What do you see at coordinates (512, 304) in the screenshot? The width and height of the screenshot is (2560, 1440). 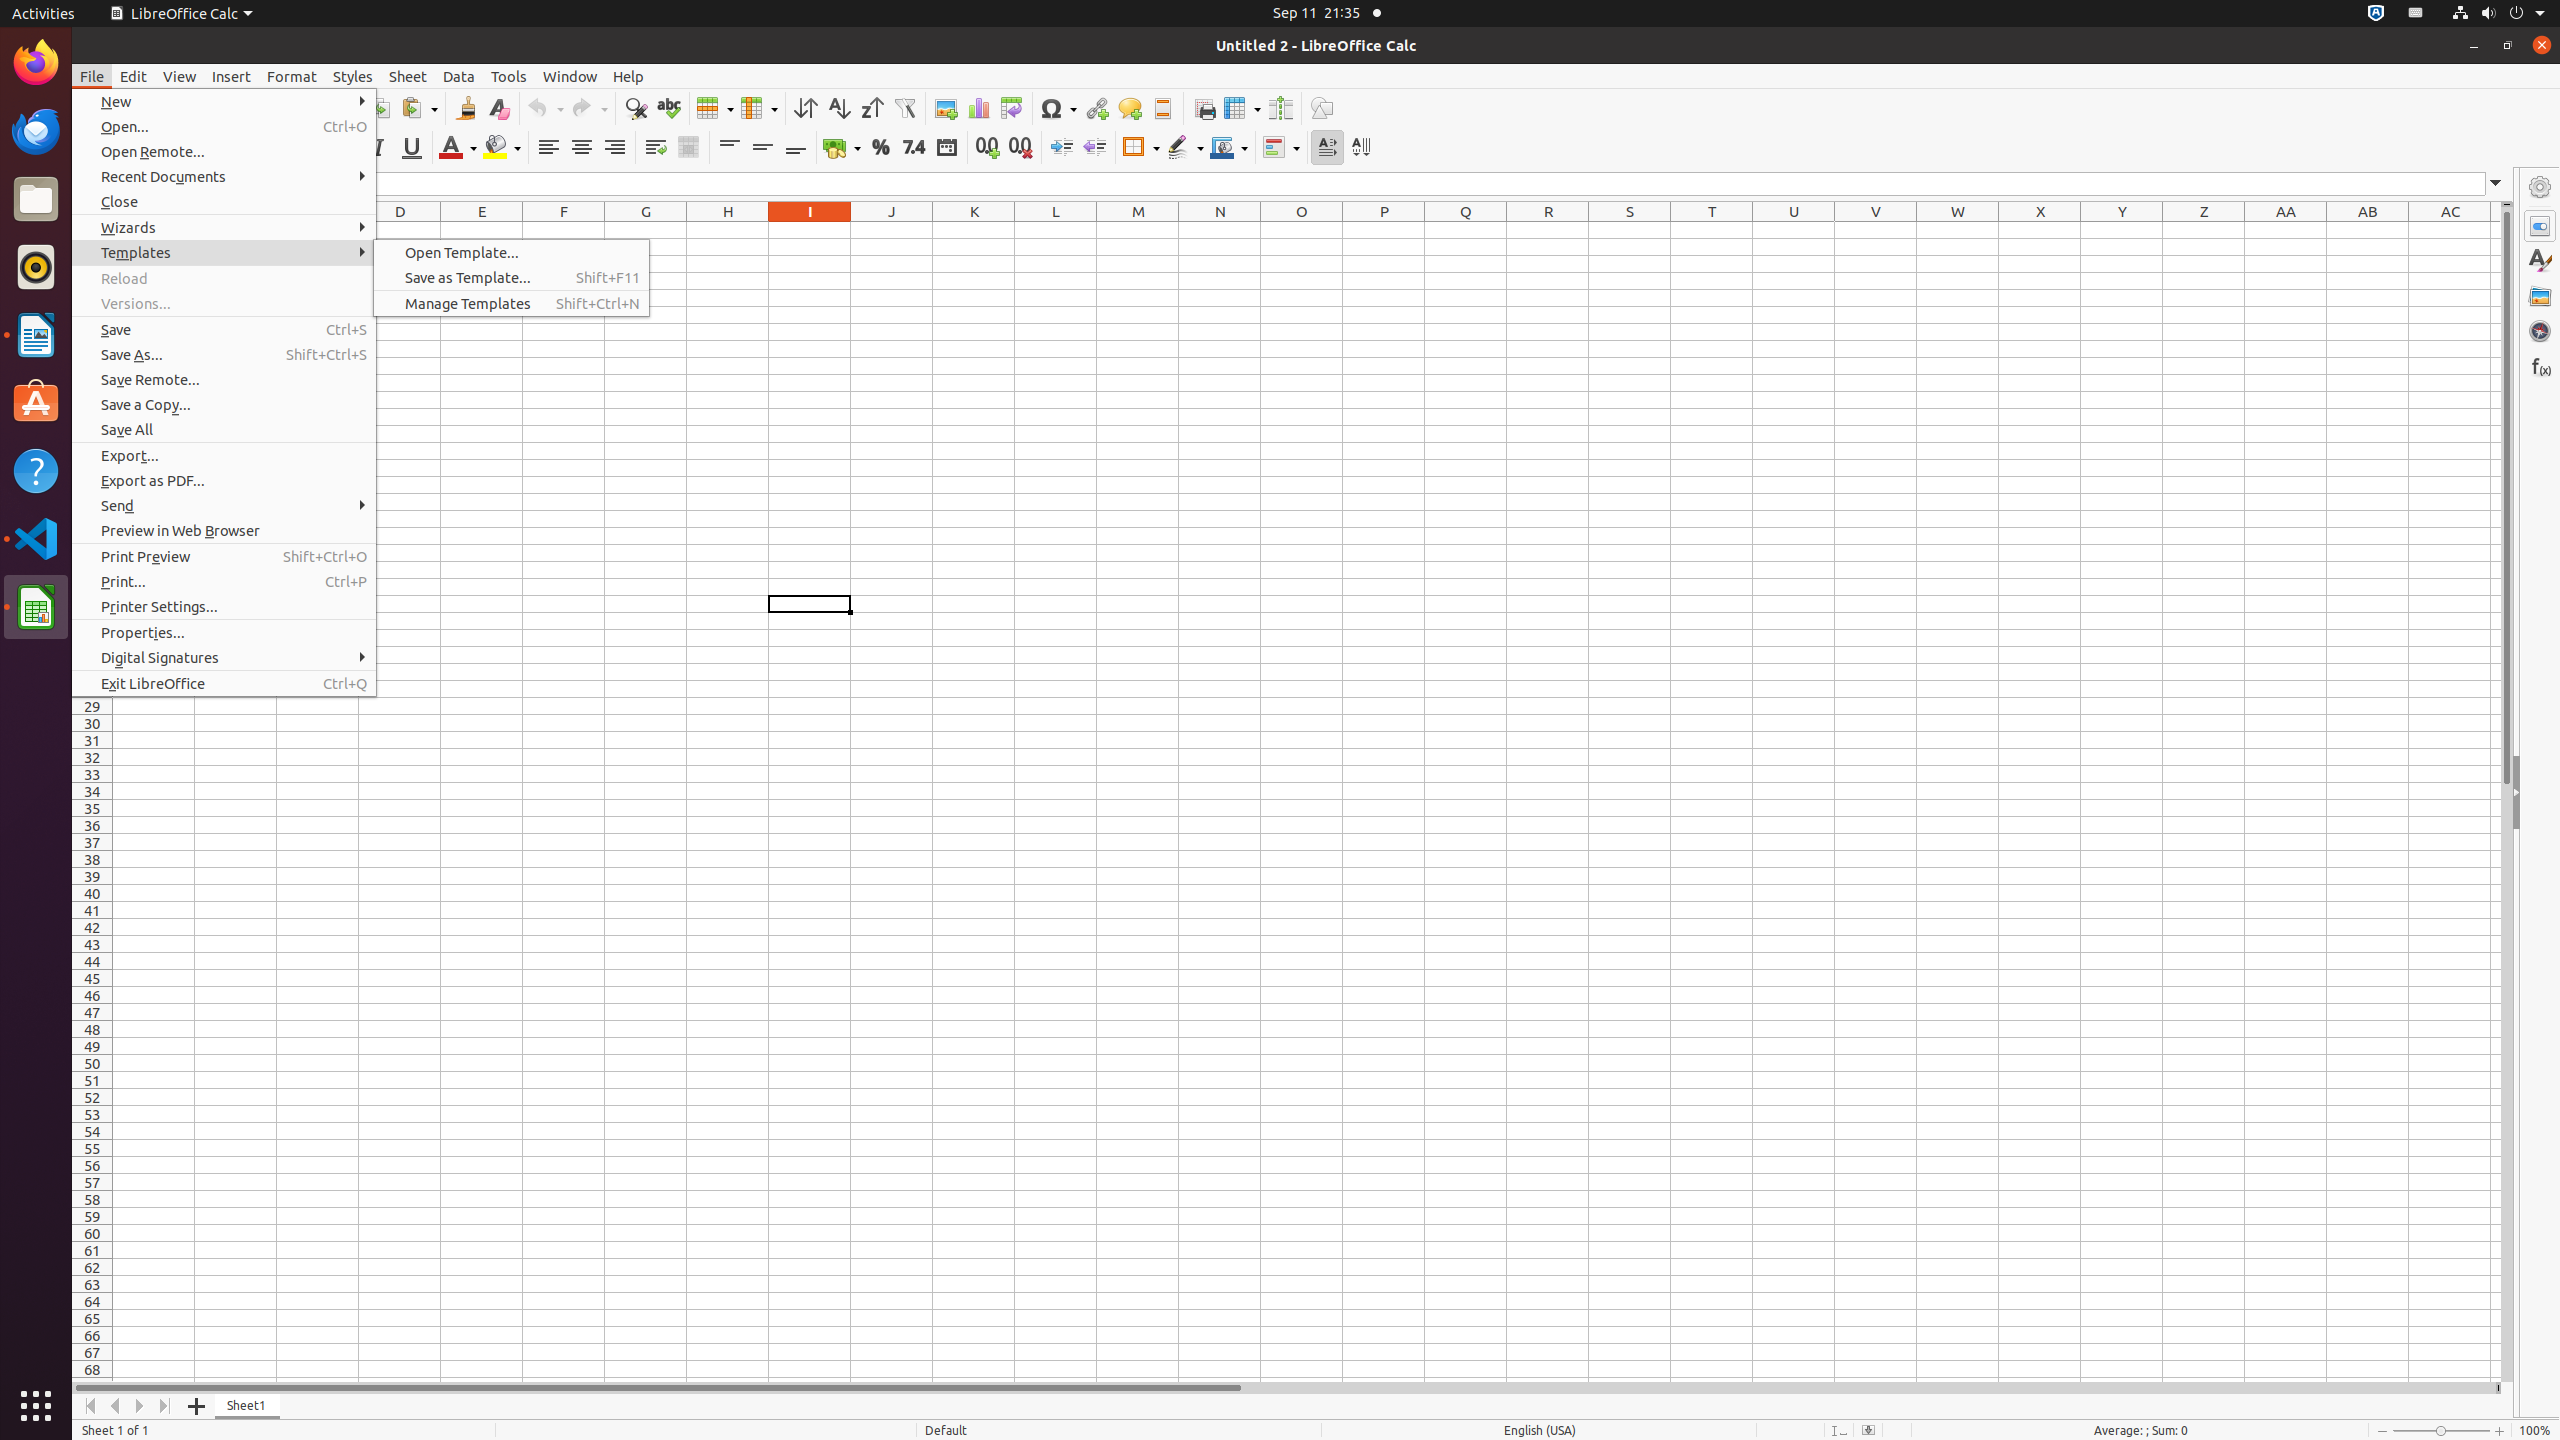 I see `Manage Templates` at bounding box center [512, 304].